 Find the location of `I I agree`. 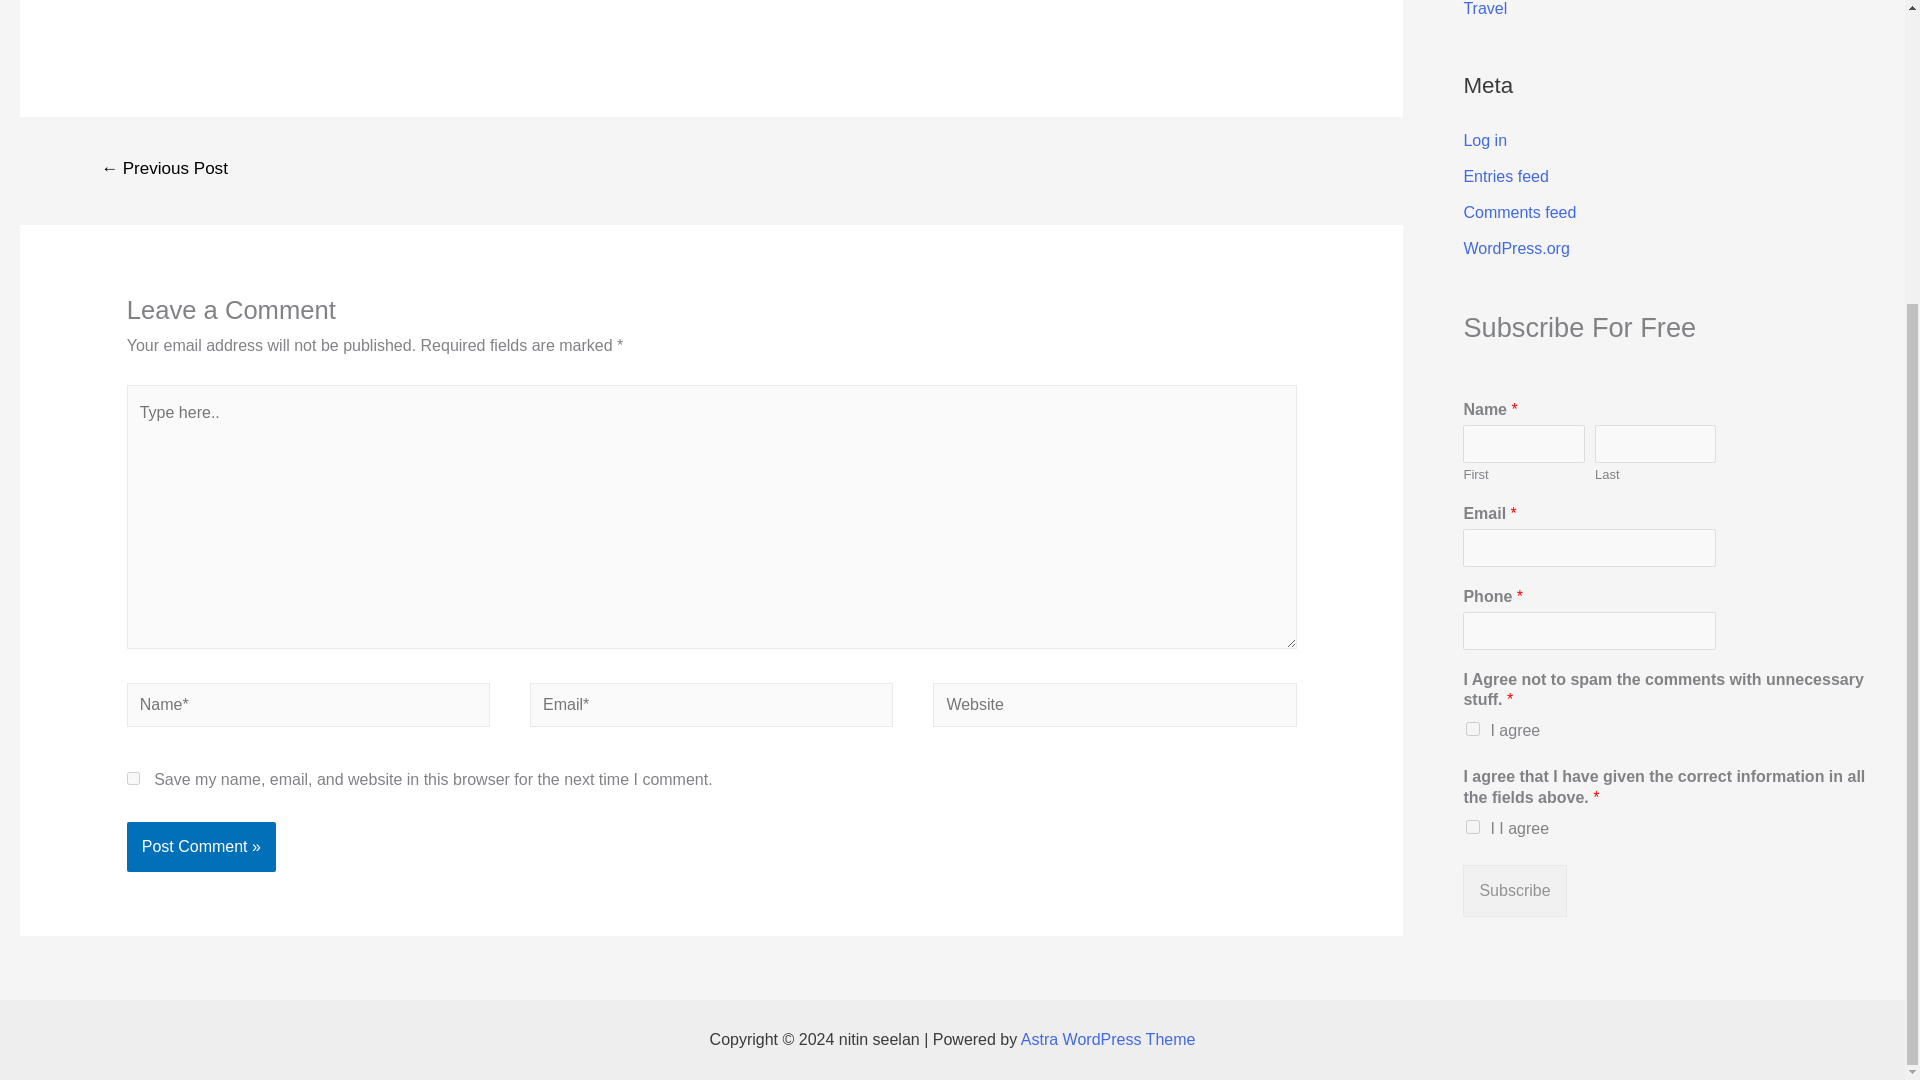

I I agree is located at coordinates (1473, 826).